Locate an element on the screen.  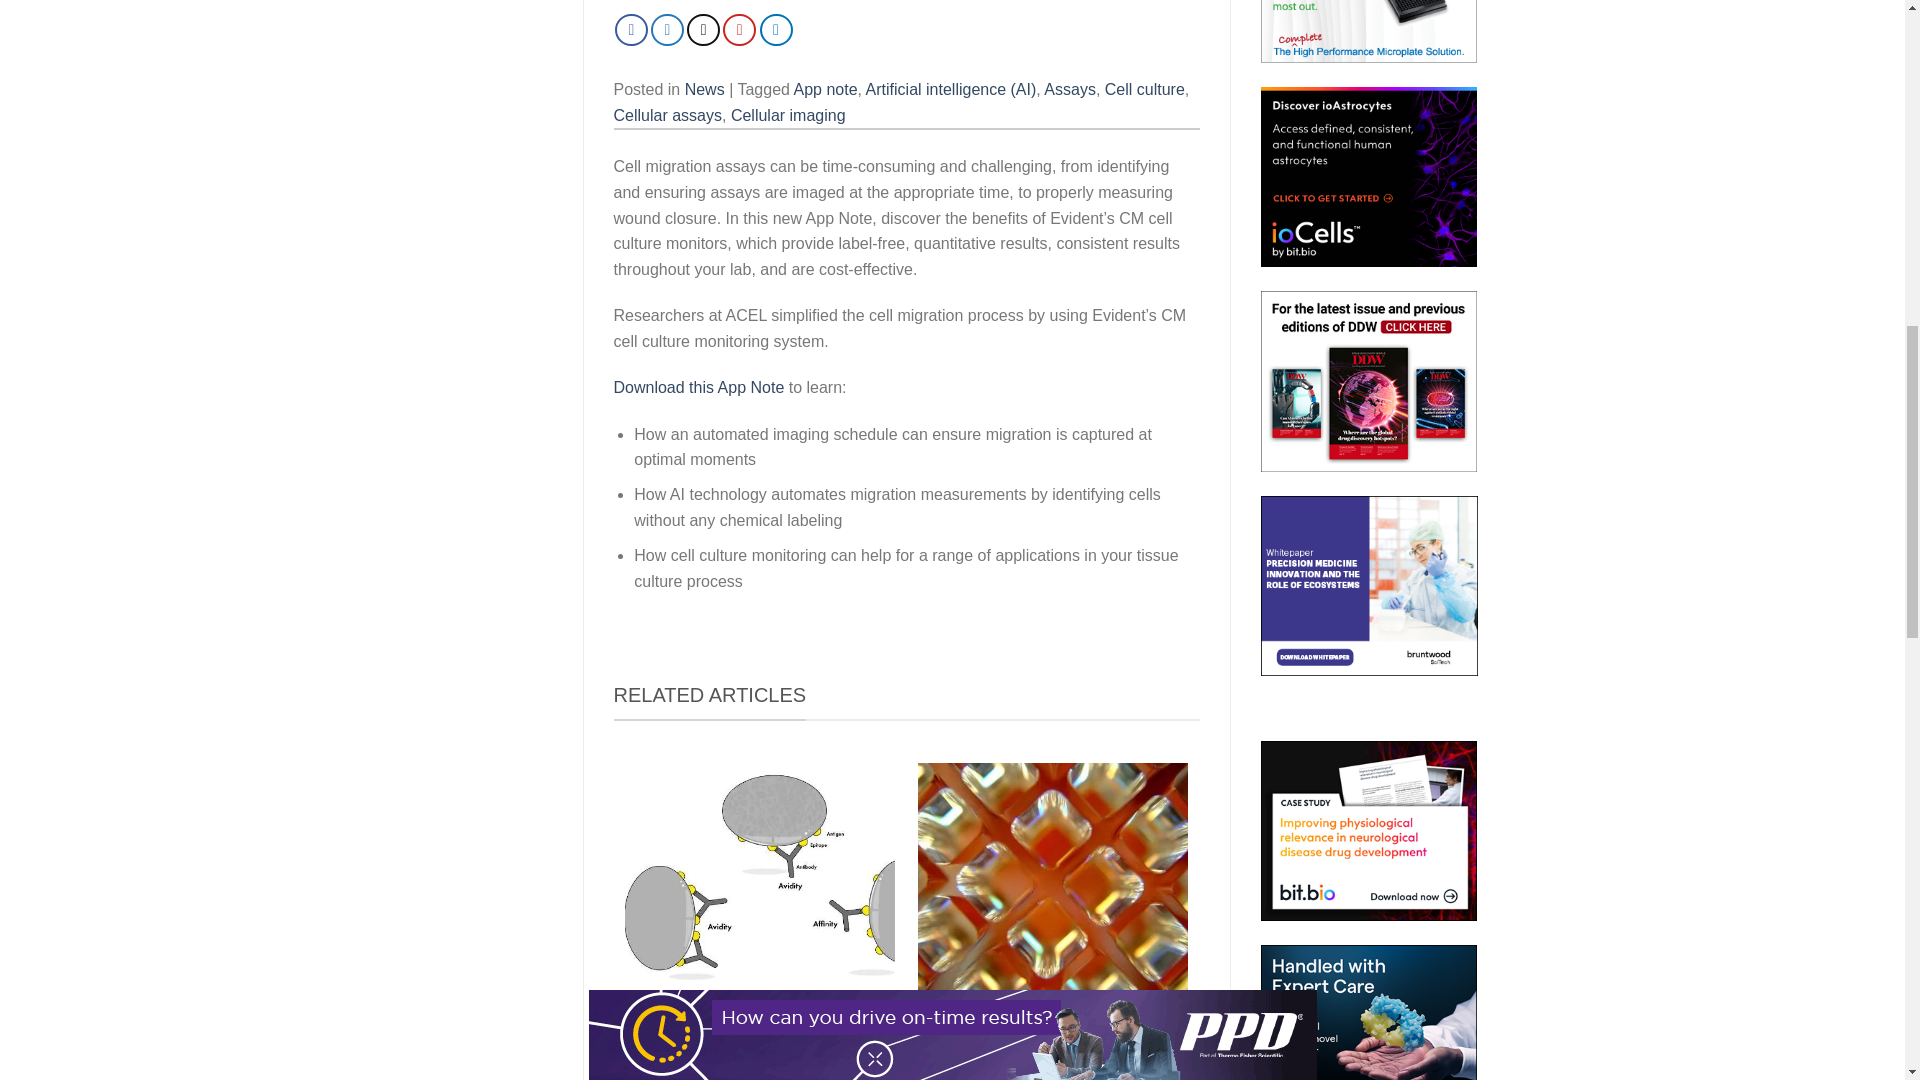
Learn more is located at coordinates (1370, 30).